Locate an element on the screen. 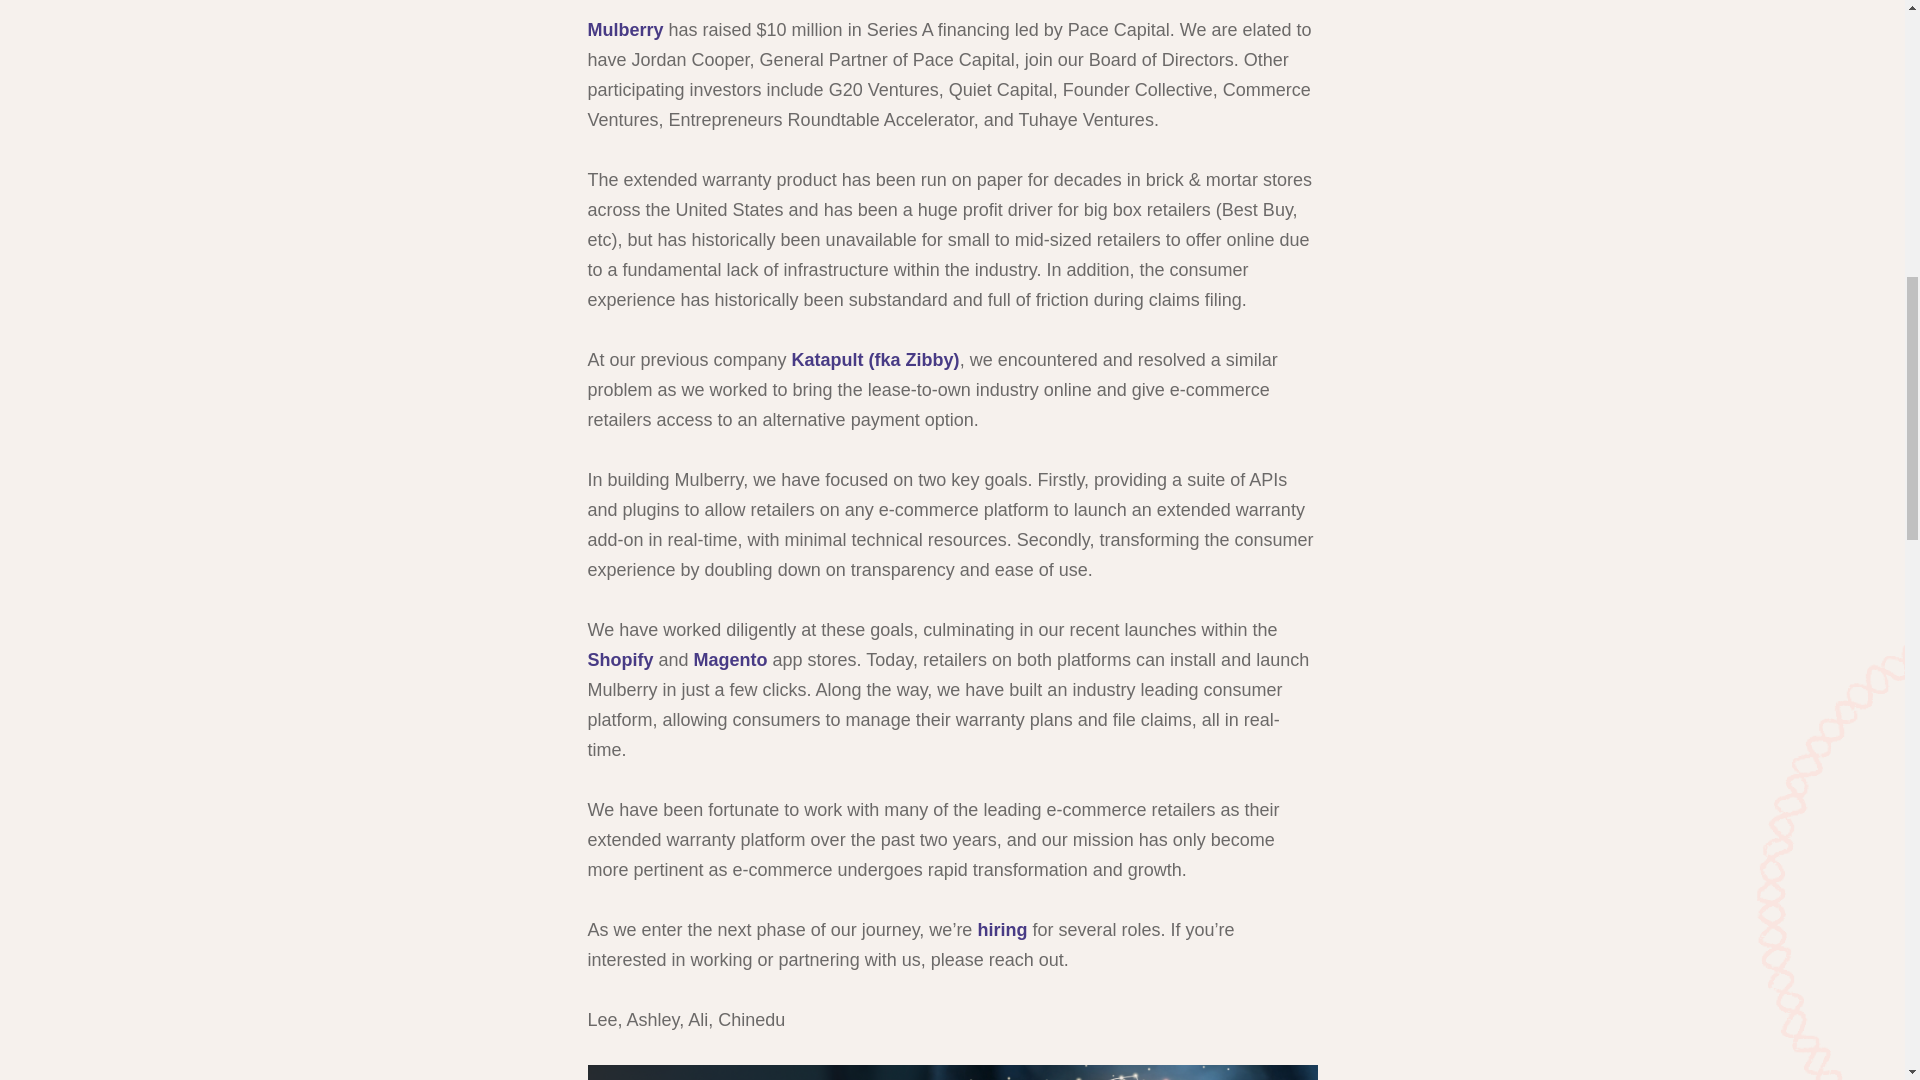 The width and height of the screenshot is (1920, 1080). Shopify is located at coordinates (620, 660).